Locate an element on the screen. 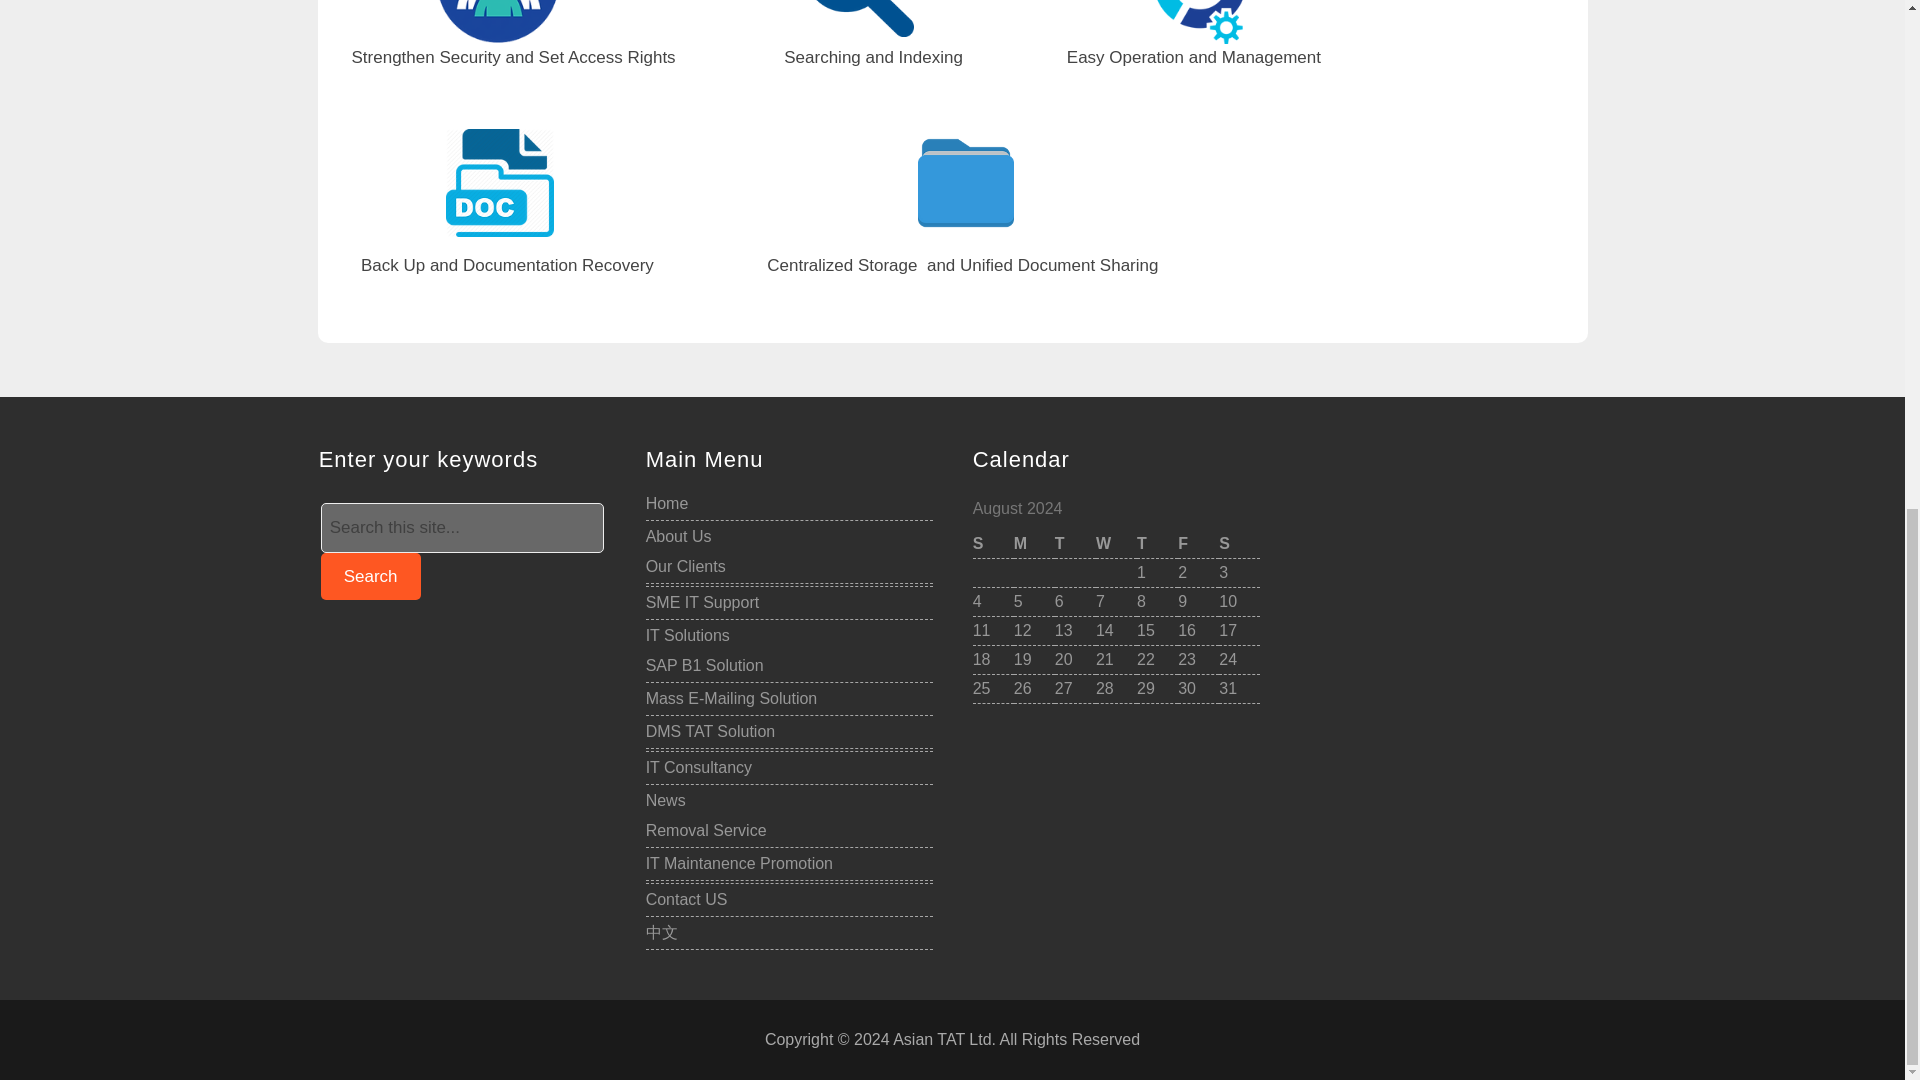  IT Solutions is located at coordinates (687, 635).